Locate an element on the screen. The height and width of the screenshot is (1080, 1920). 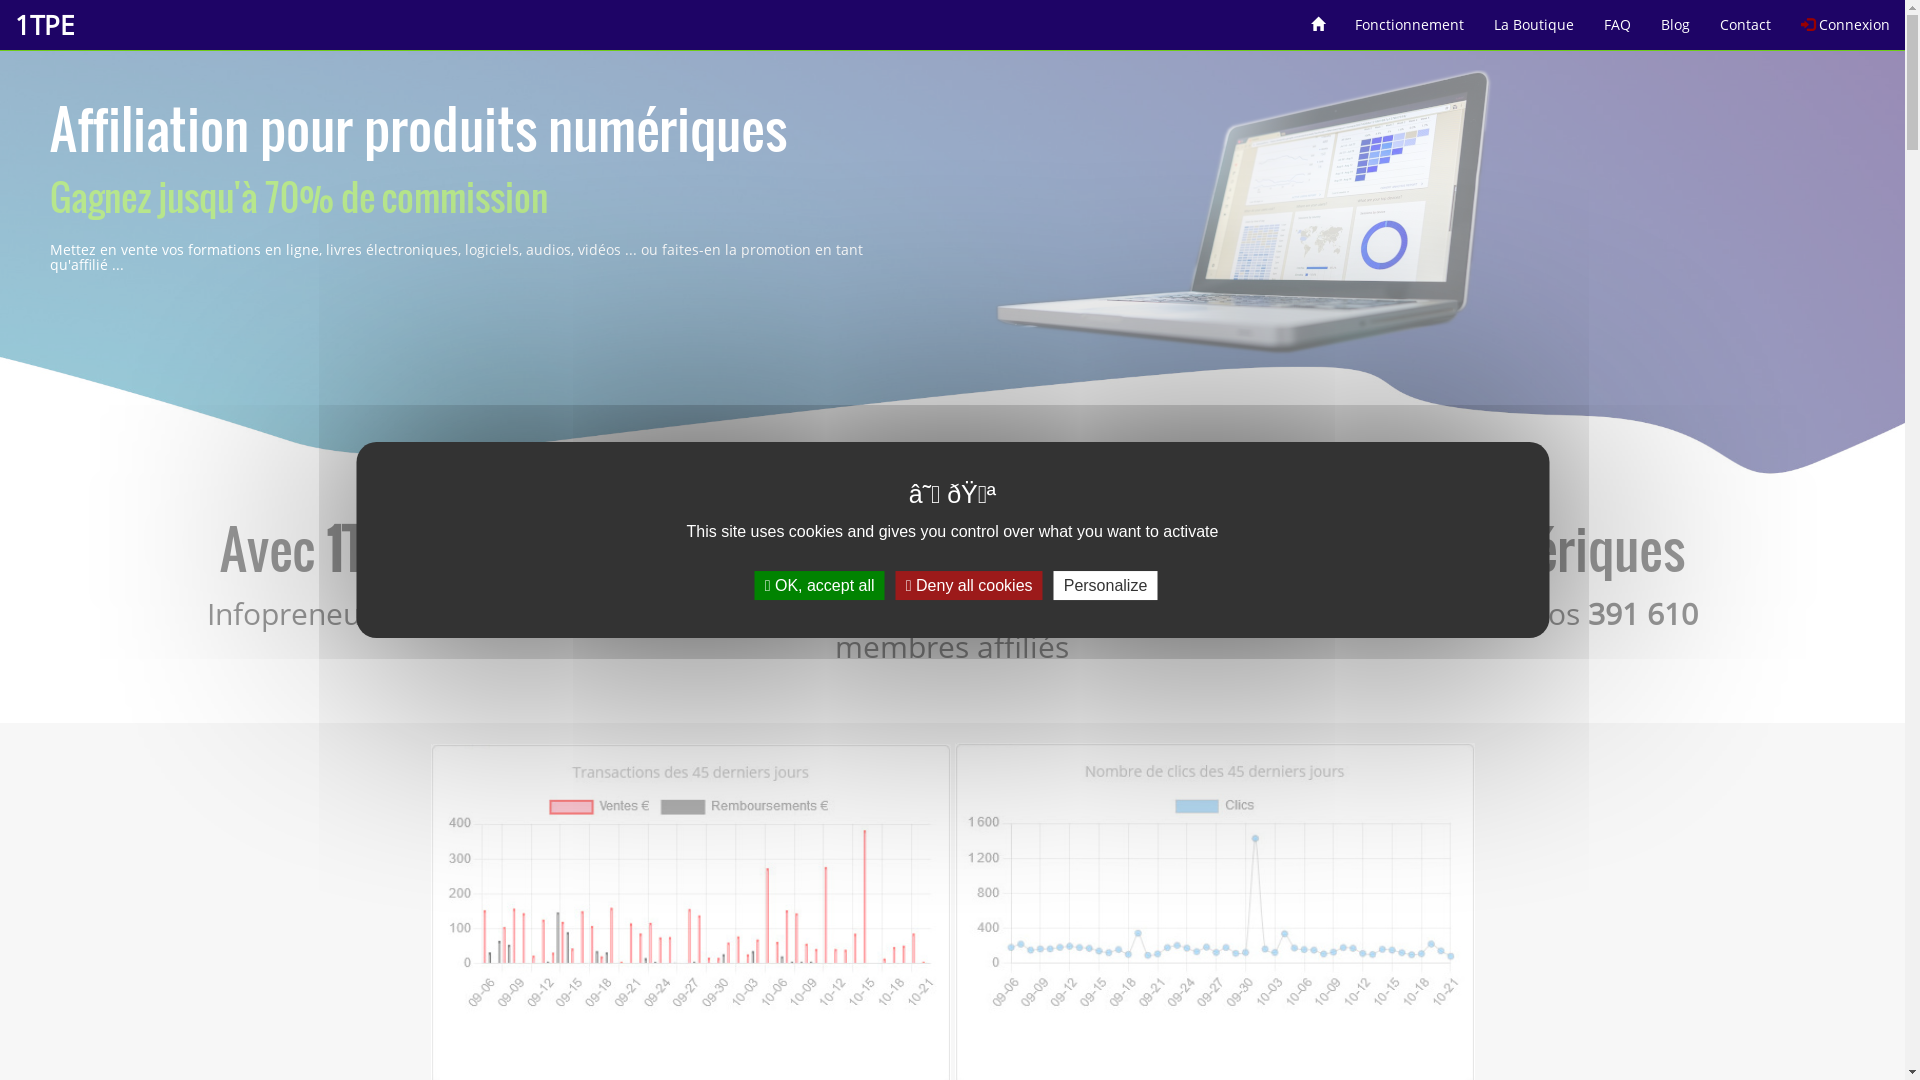
Contact is located at coordinates (1746, 18).